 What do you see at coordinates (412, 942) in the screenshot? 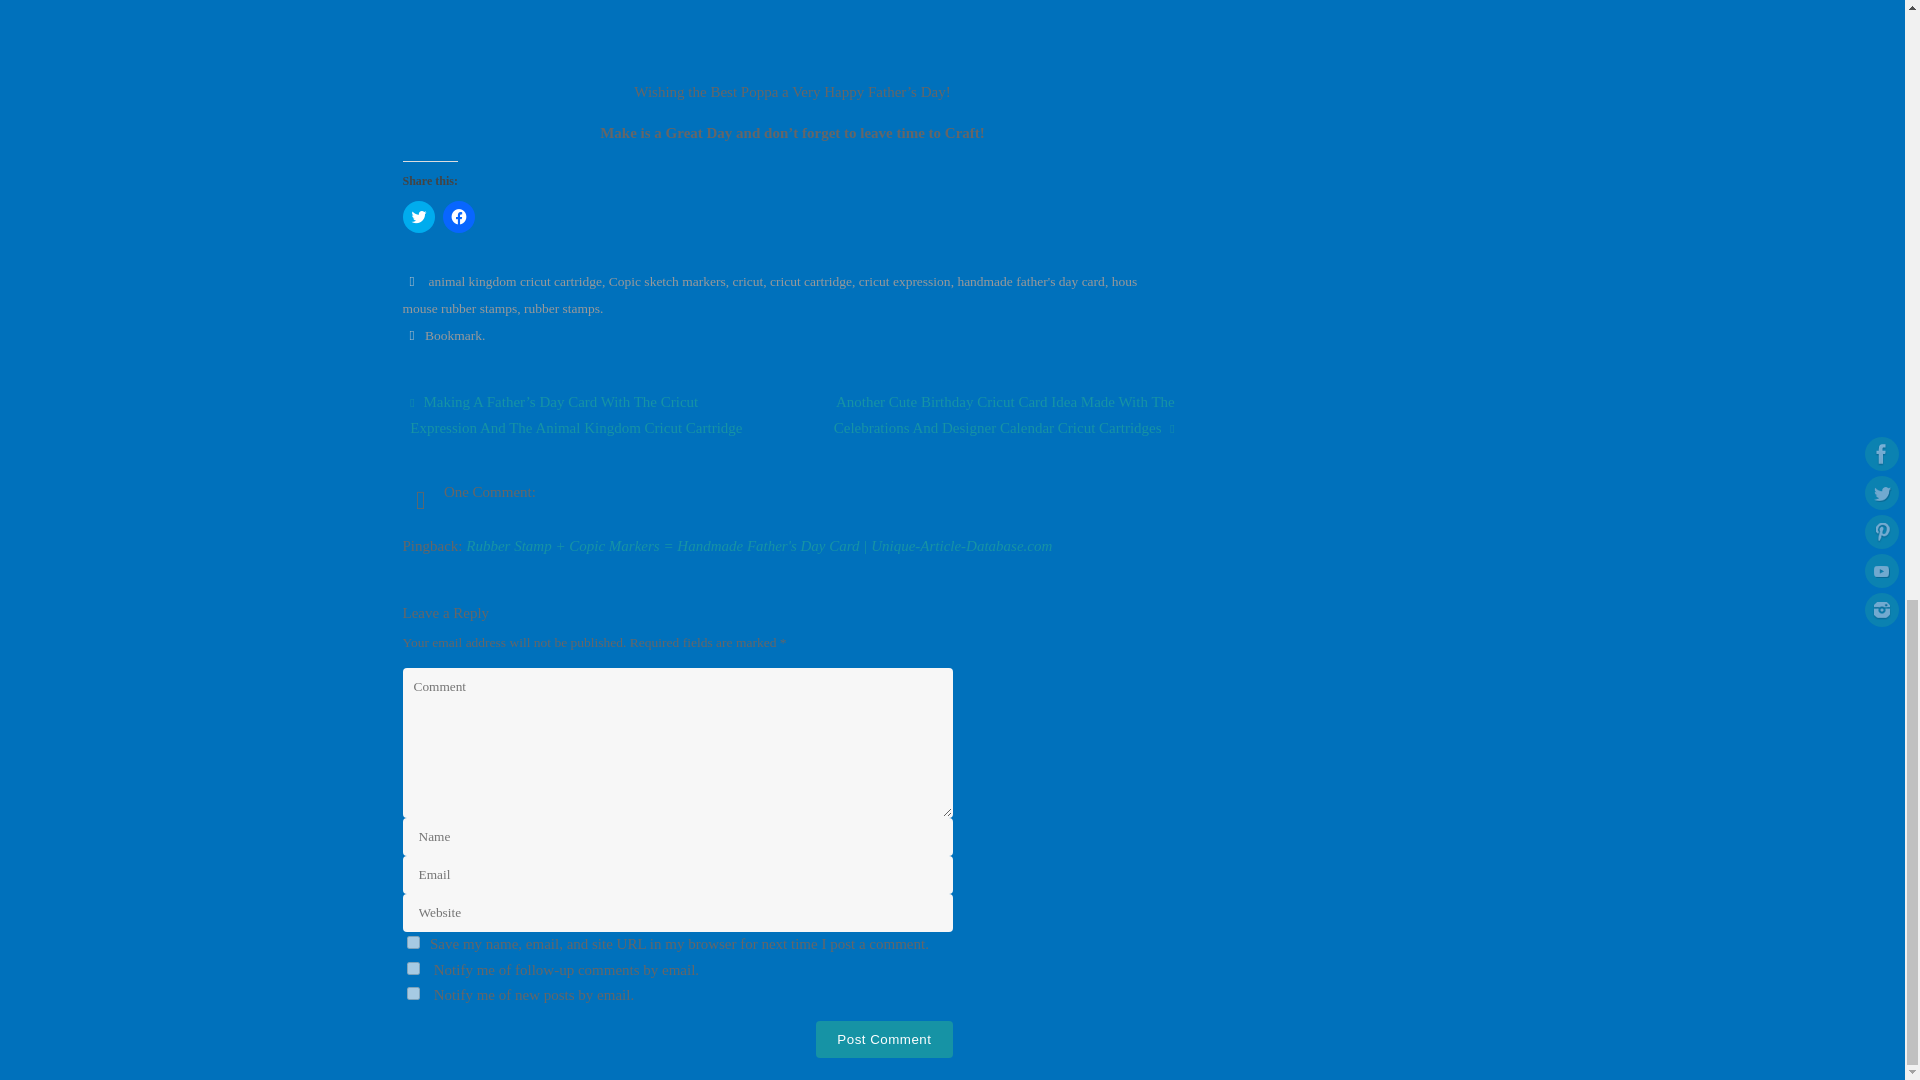
I see `yes` at bounding box center [412, 942].